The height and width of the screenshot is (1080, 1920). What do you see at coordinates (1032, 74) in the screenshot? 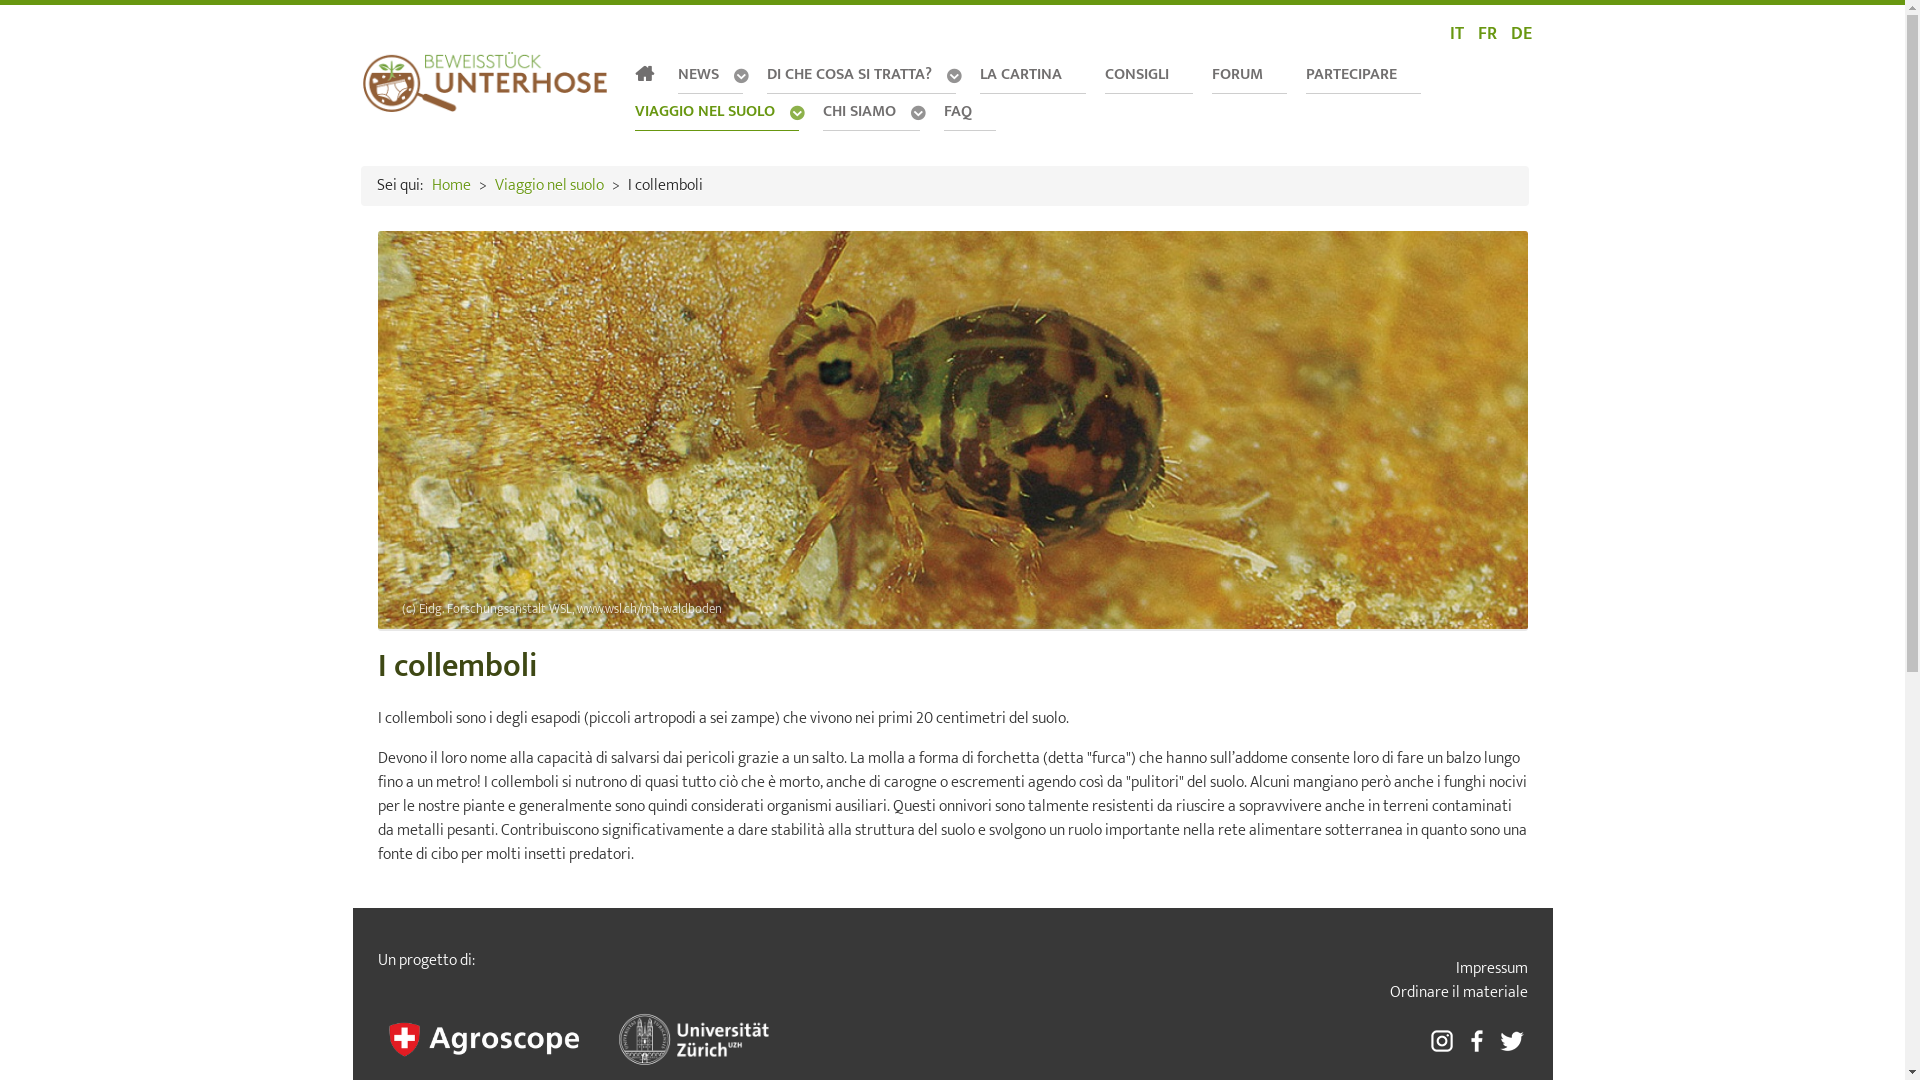
I see `LA CARTINA` at bounding box center [1032, 74].